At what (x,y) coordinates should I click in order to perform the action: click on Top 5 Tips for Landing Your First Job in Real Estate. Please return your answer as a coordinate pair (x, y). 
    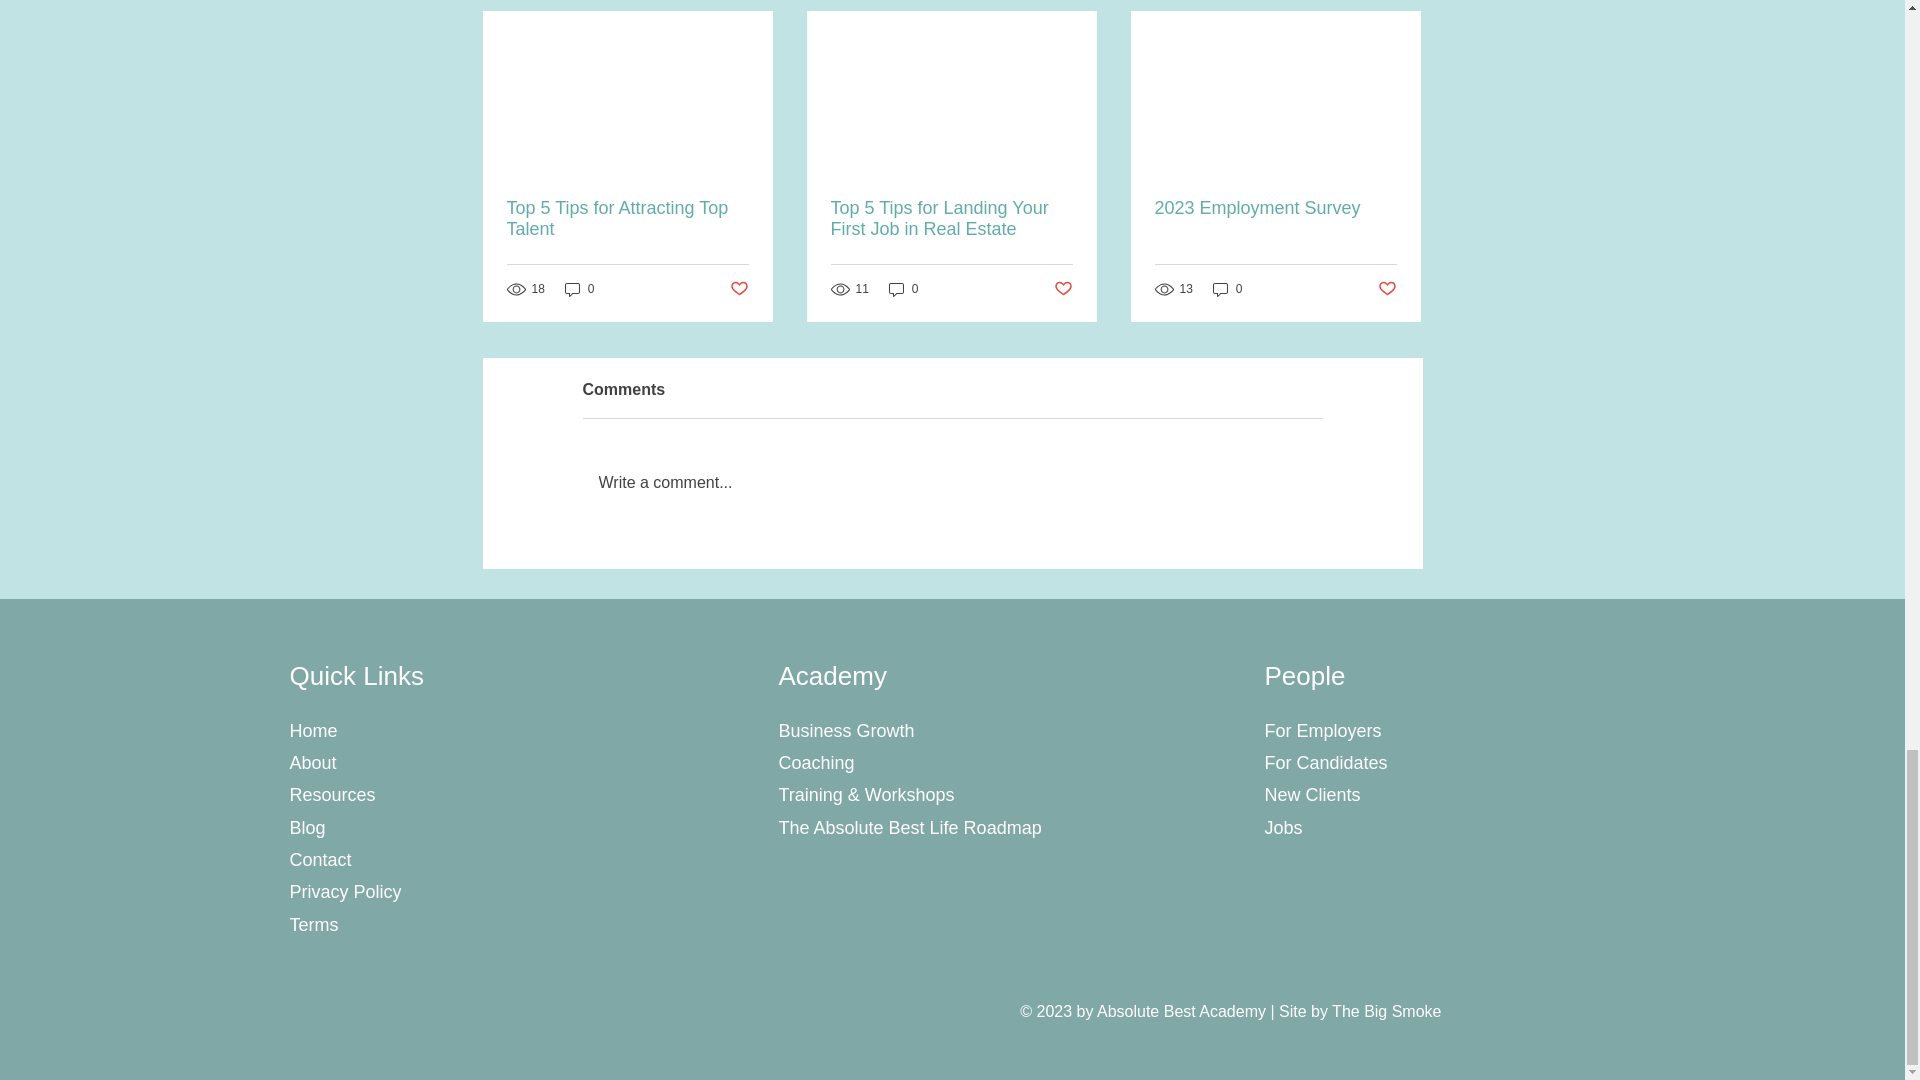
    Looking at the image, I should click on (950, 218).